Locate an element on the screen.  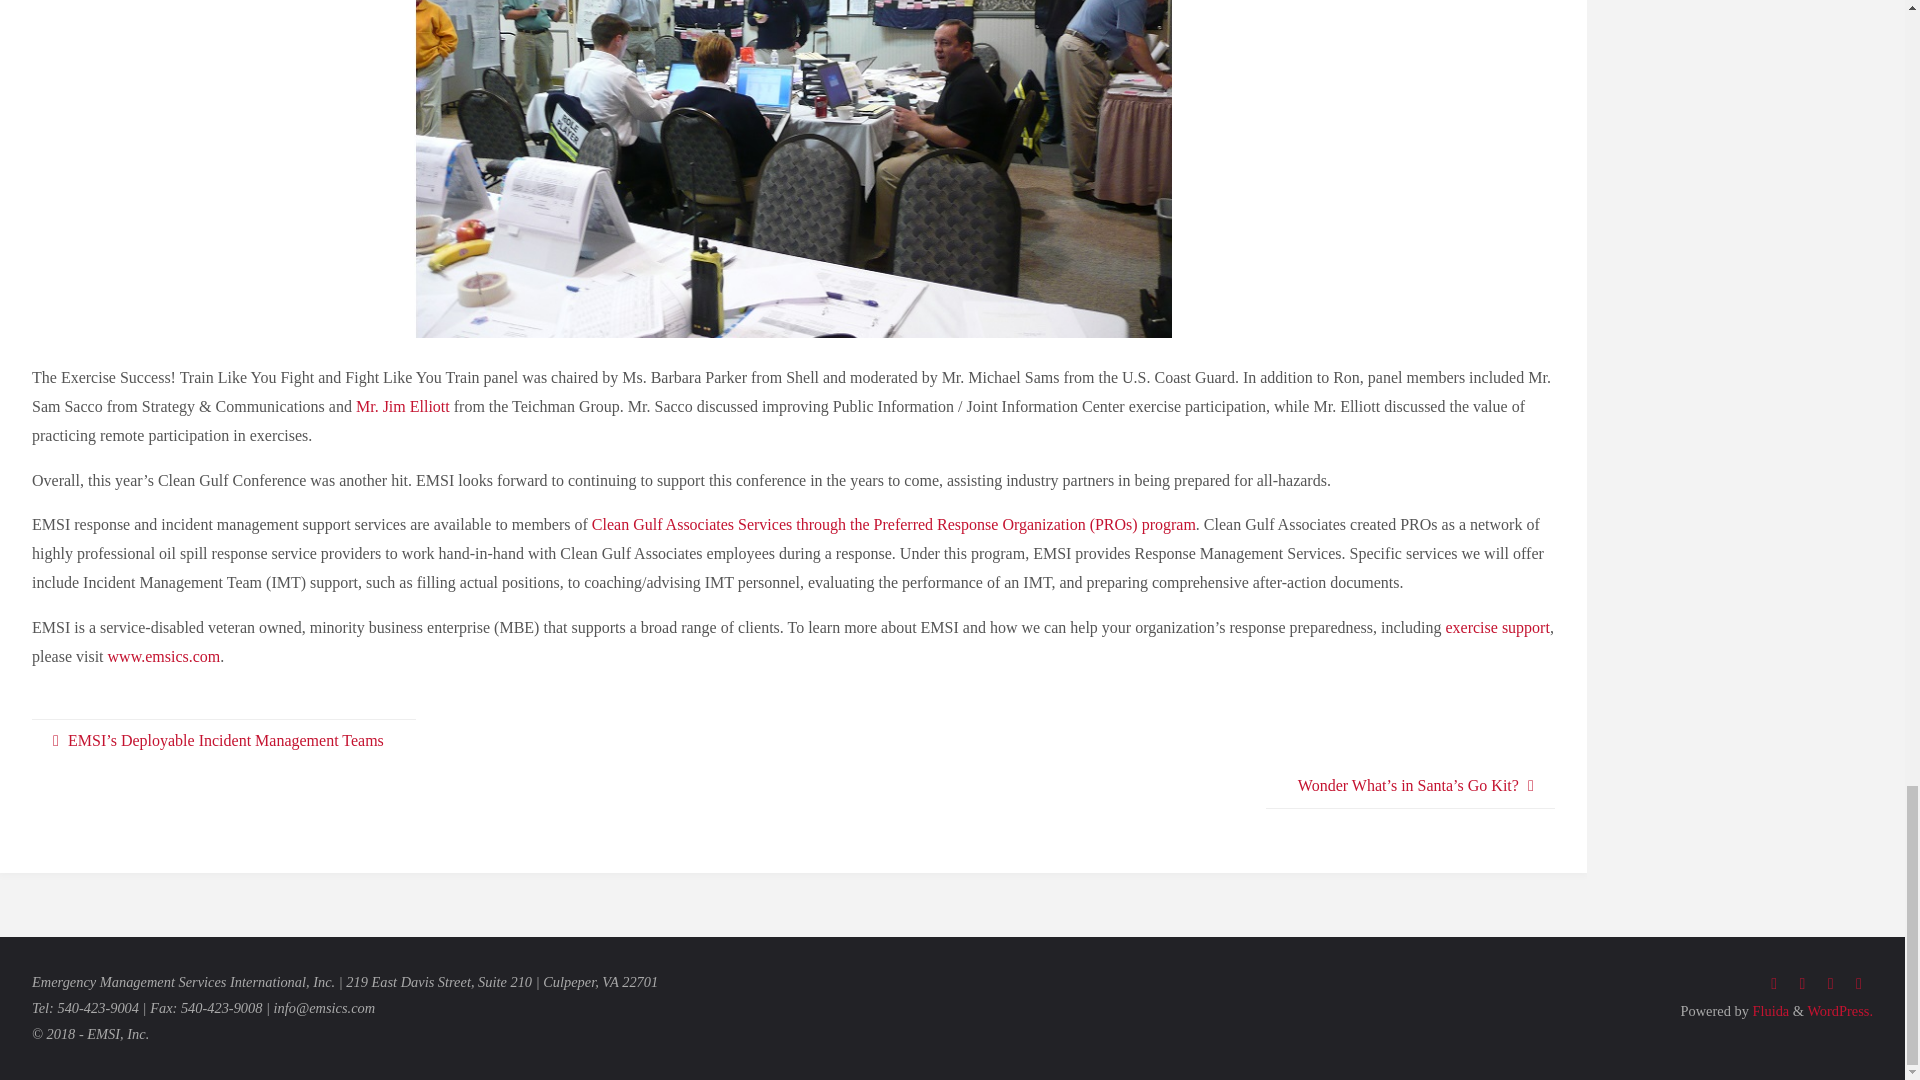
LinkedIn is located at coordinates (1830, 984).